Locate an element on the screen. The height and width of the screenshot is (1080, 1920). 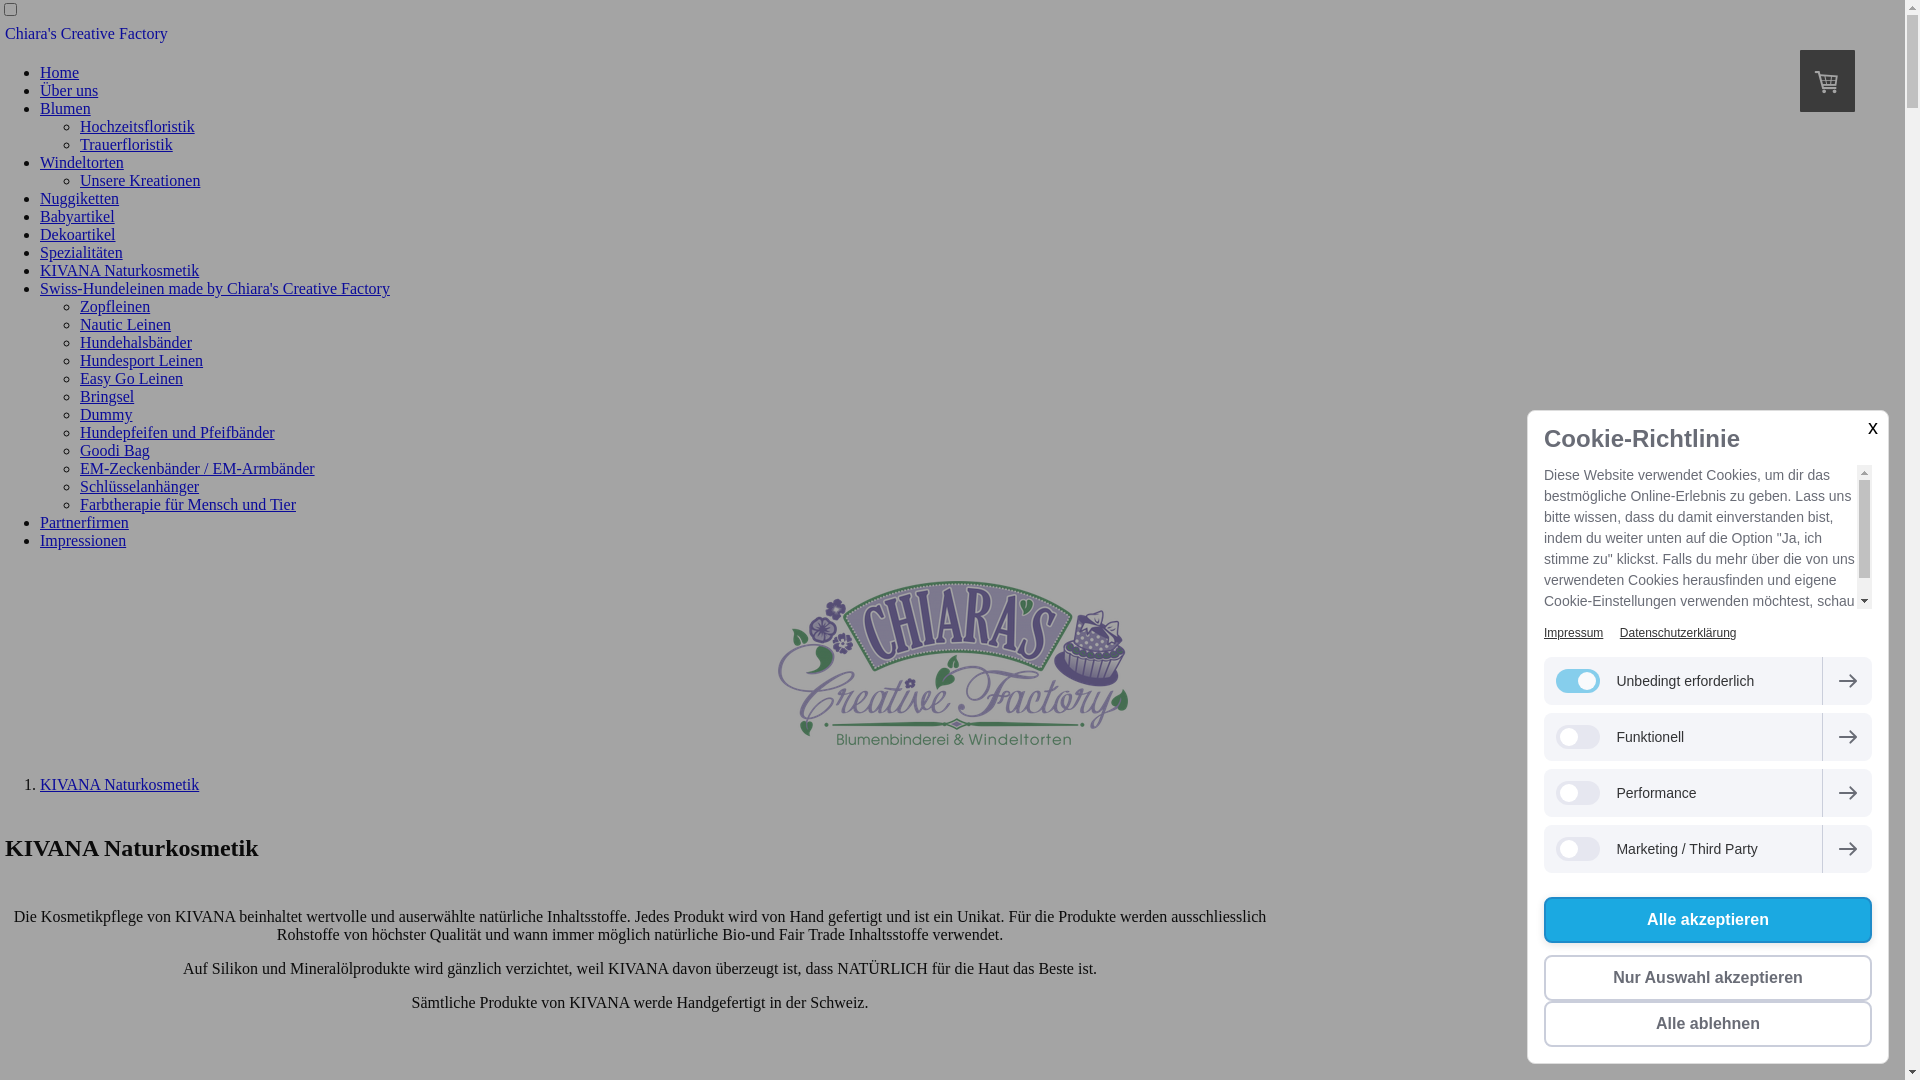
Alle ablehnen is located at coordinates (1708, 1024).